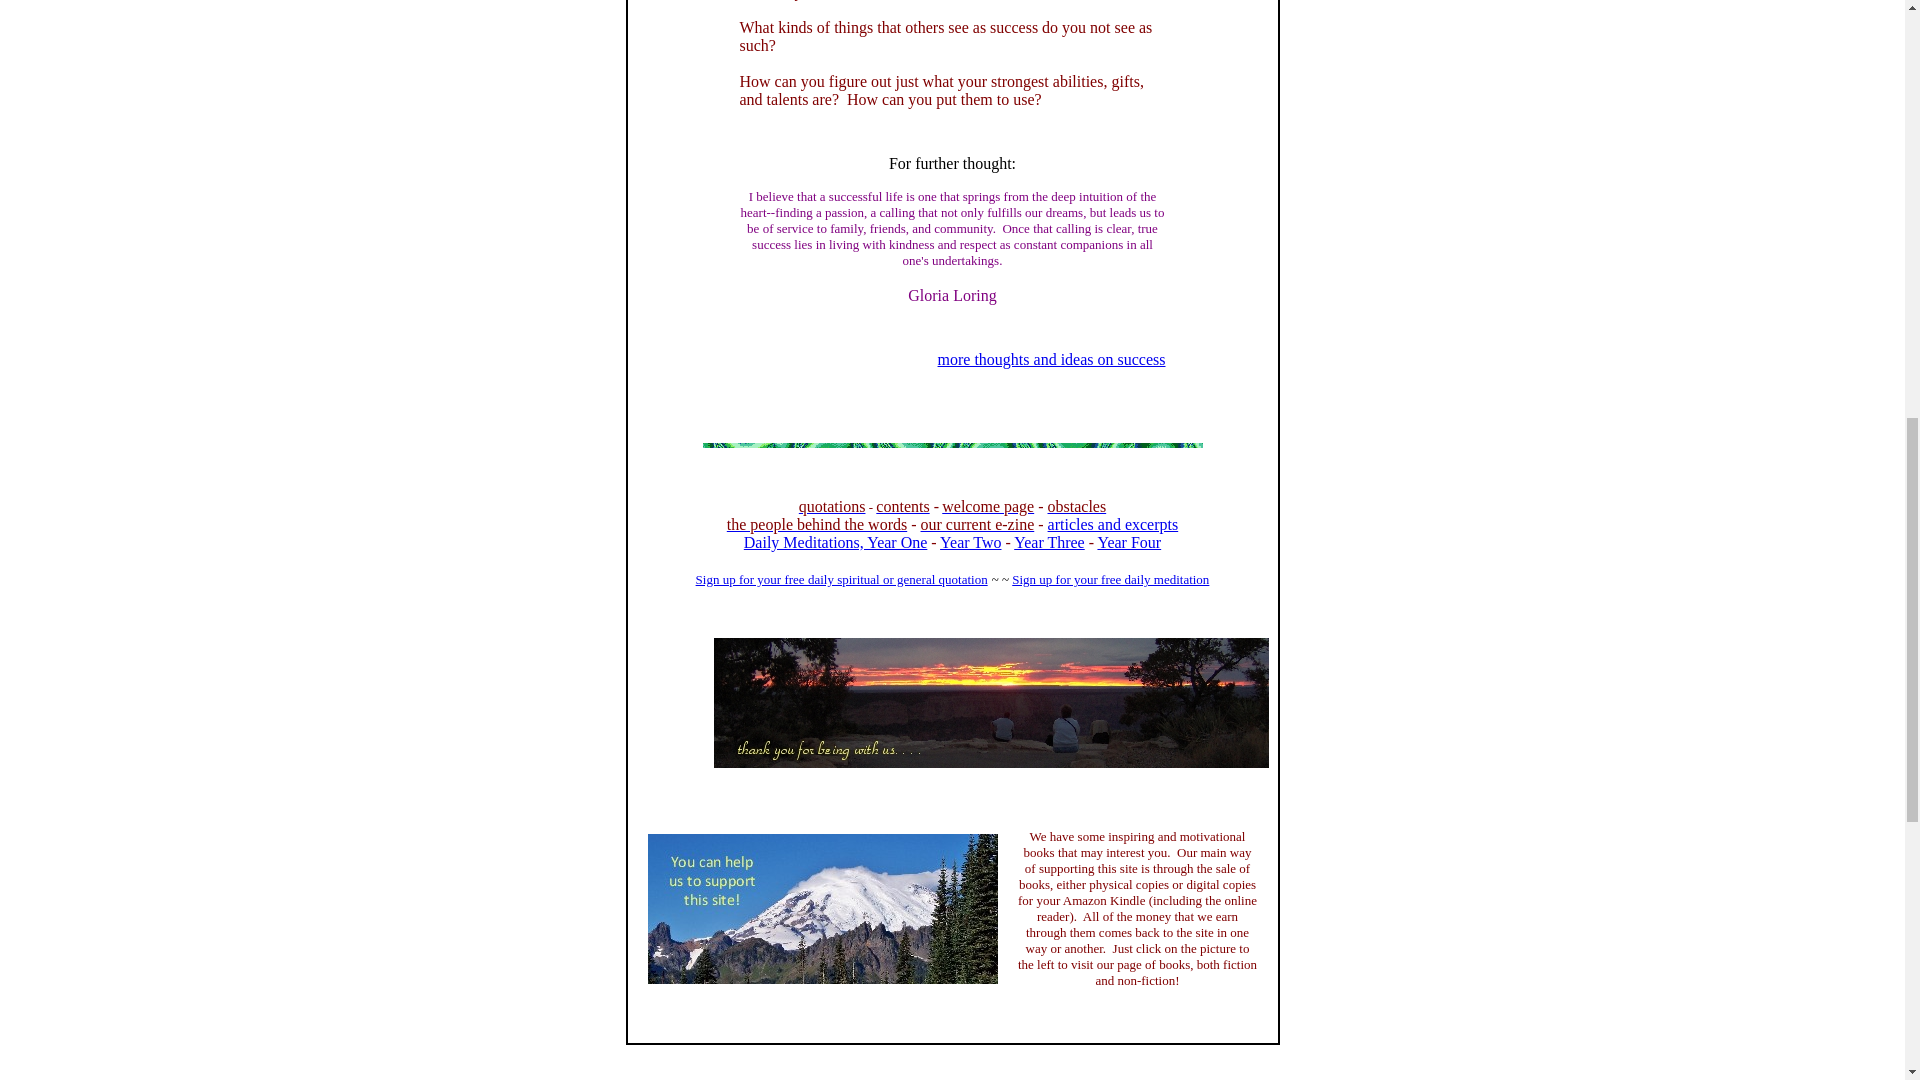 This screenshot has width=1920, height=1080. What do you see at coordinates (816, 524) in the screenshot?
I see `the people behind the words` at bounding box center [816, 524].